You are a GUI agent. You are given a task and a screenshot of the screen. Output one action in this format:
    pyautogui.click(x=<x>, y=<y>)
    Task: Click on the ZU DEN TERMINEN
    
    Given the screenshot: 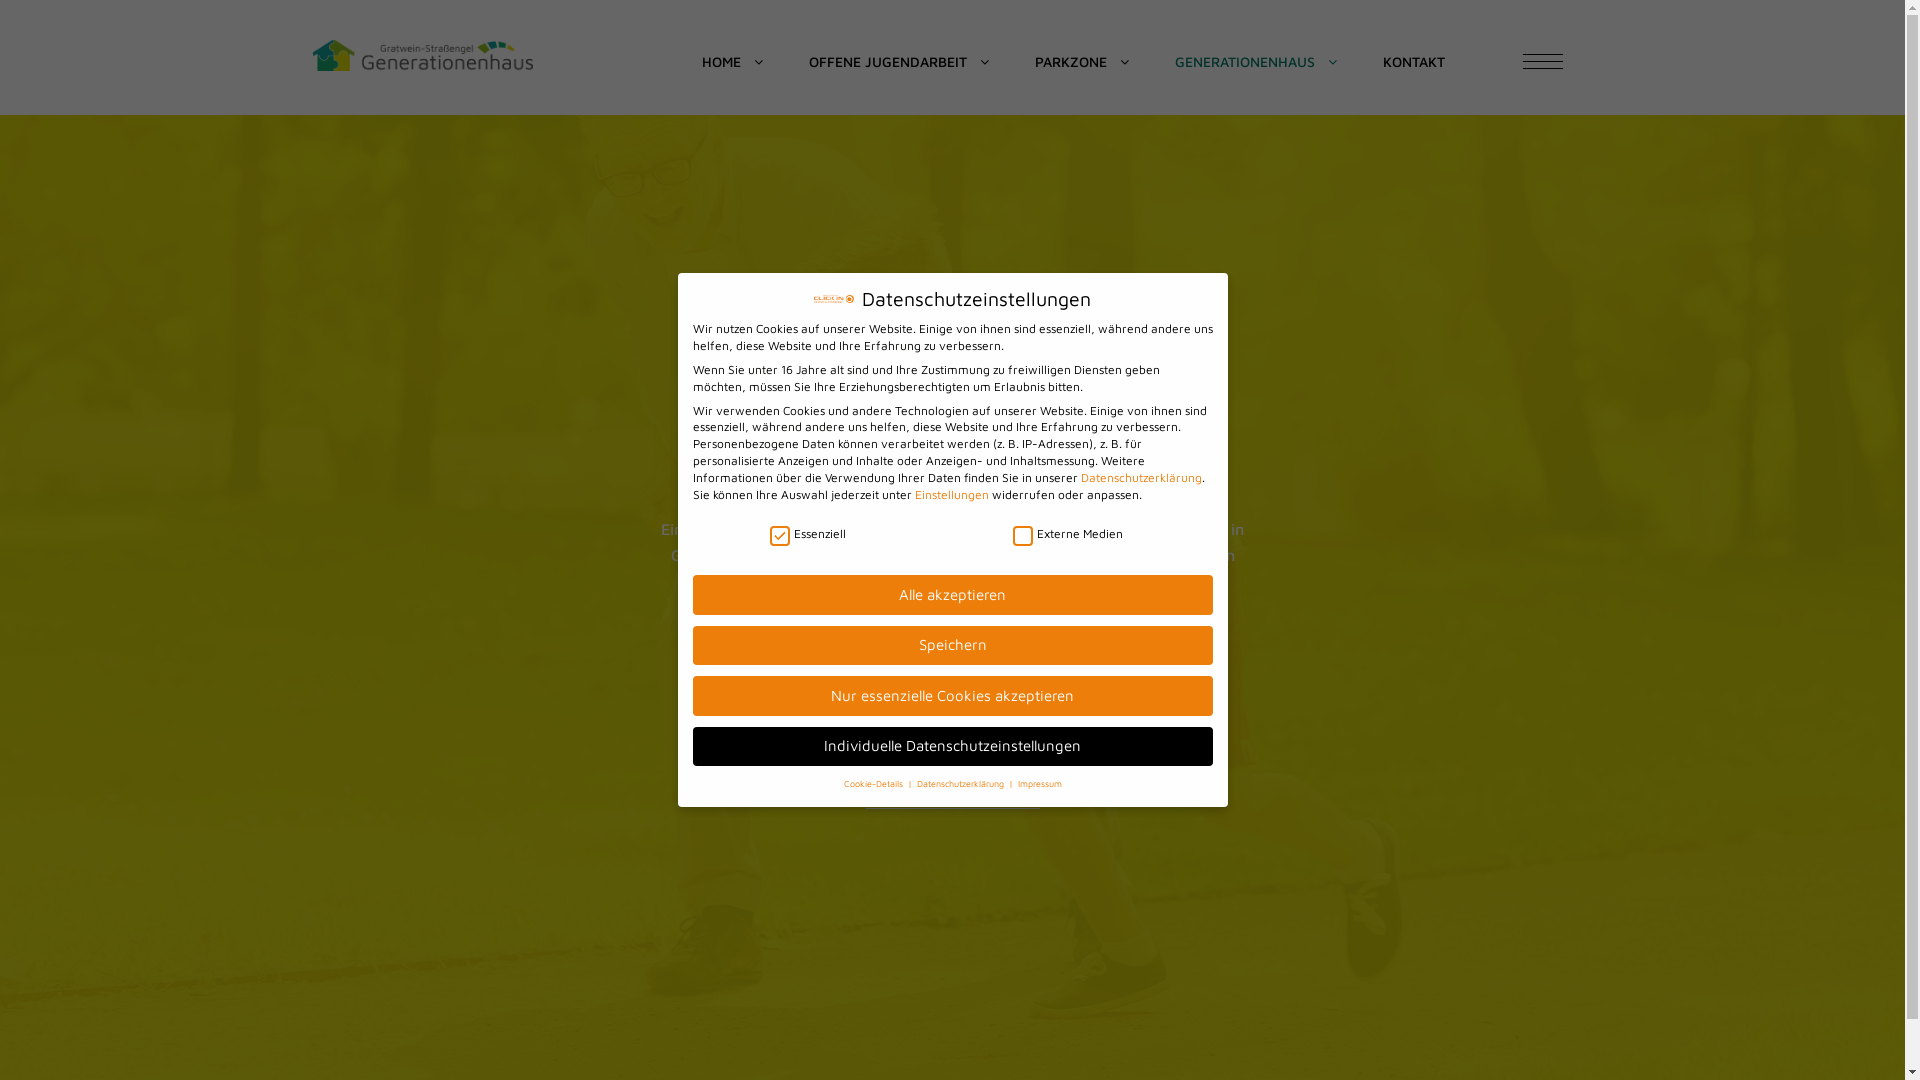 What is the action you would take?
    pyautogui.click(x=952, y=744)
    